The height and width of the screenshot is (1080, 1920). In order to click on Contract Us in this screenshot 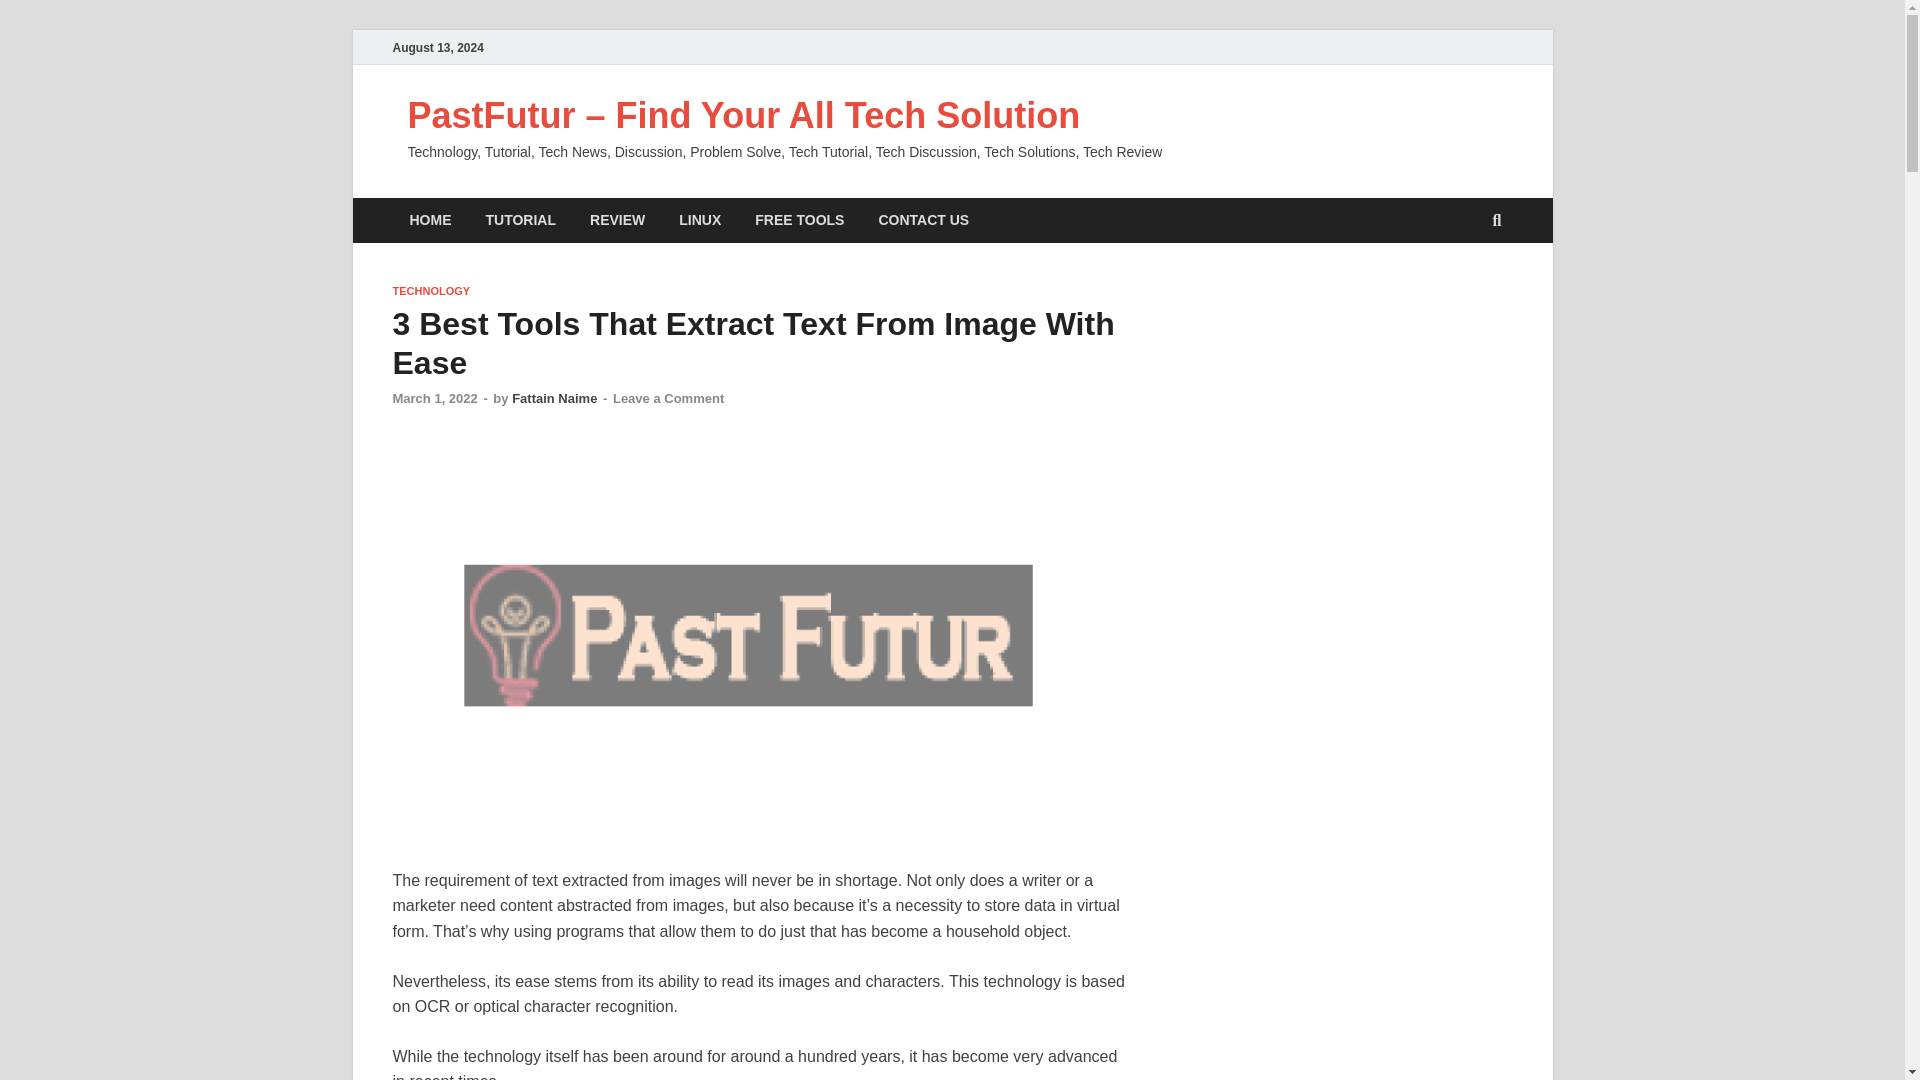, I will do `click(923, 220)`.